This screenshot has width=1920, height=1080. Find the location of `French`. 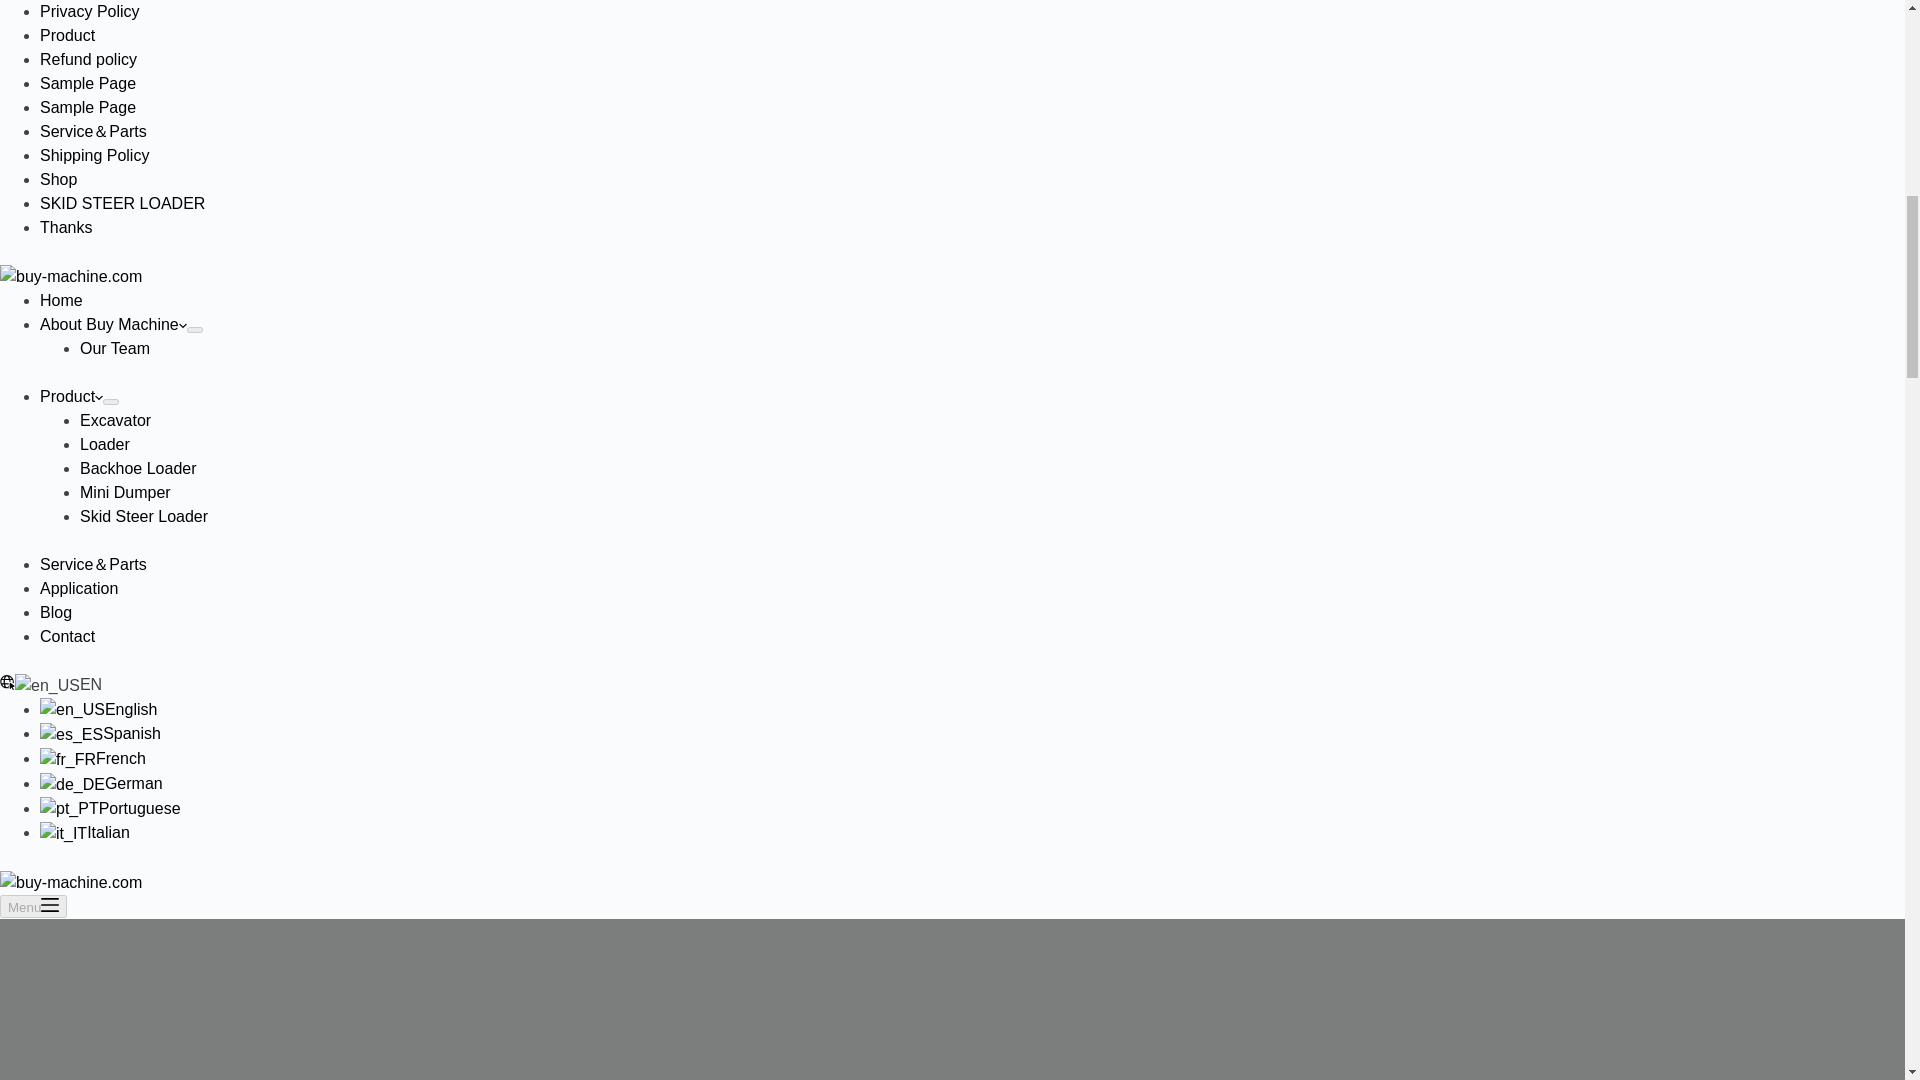

French is located at coordinates (68, 760).